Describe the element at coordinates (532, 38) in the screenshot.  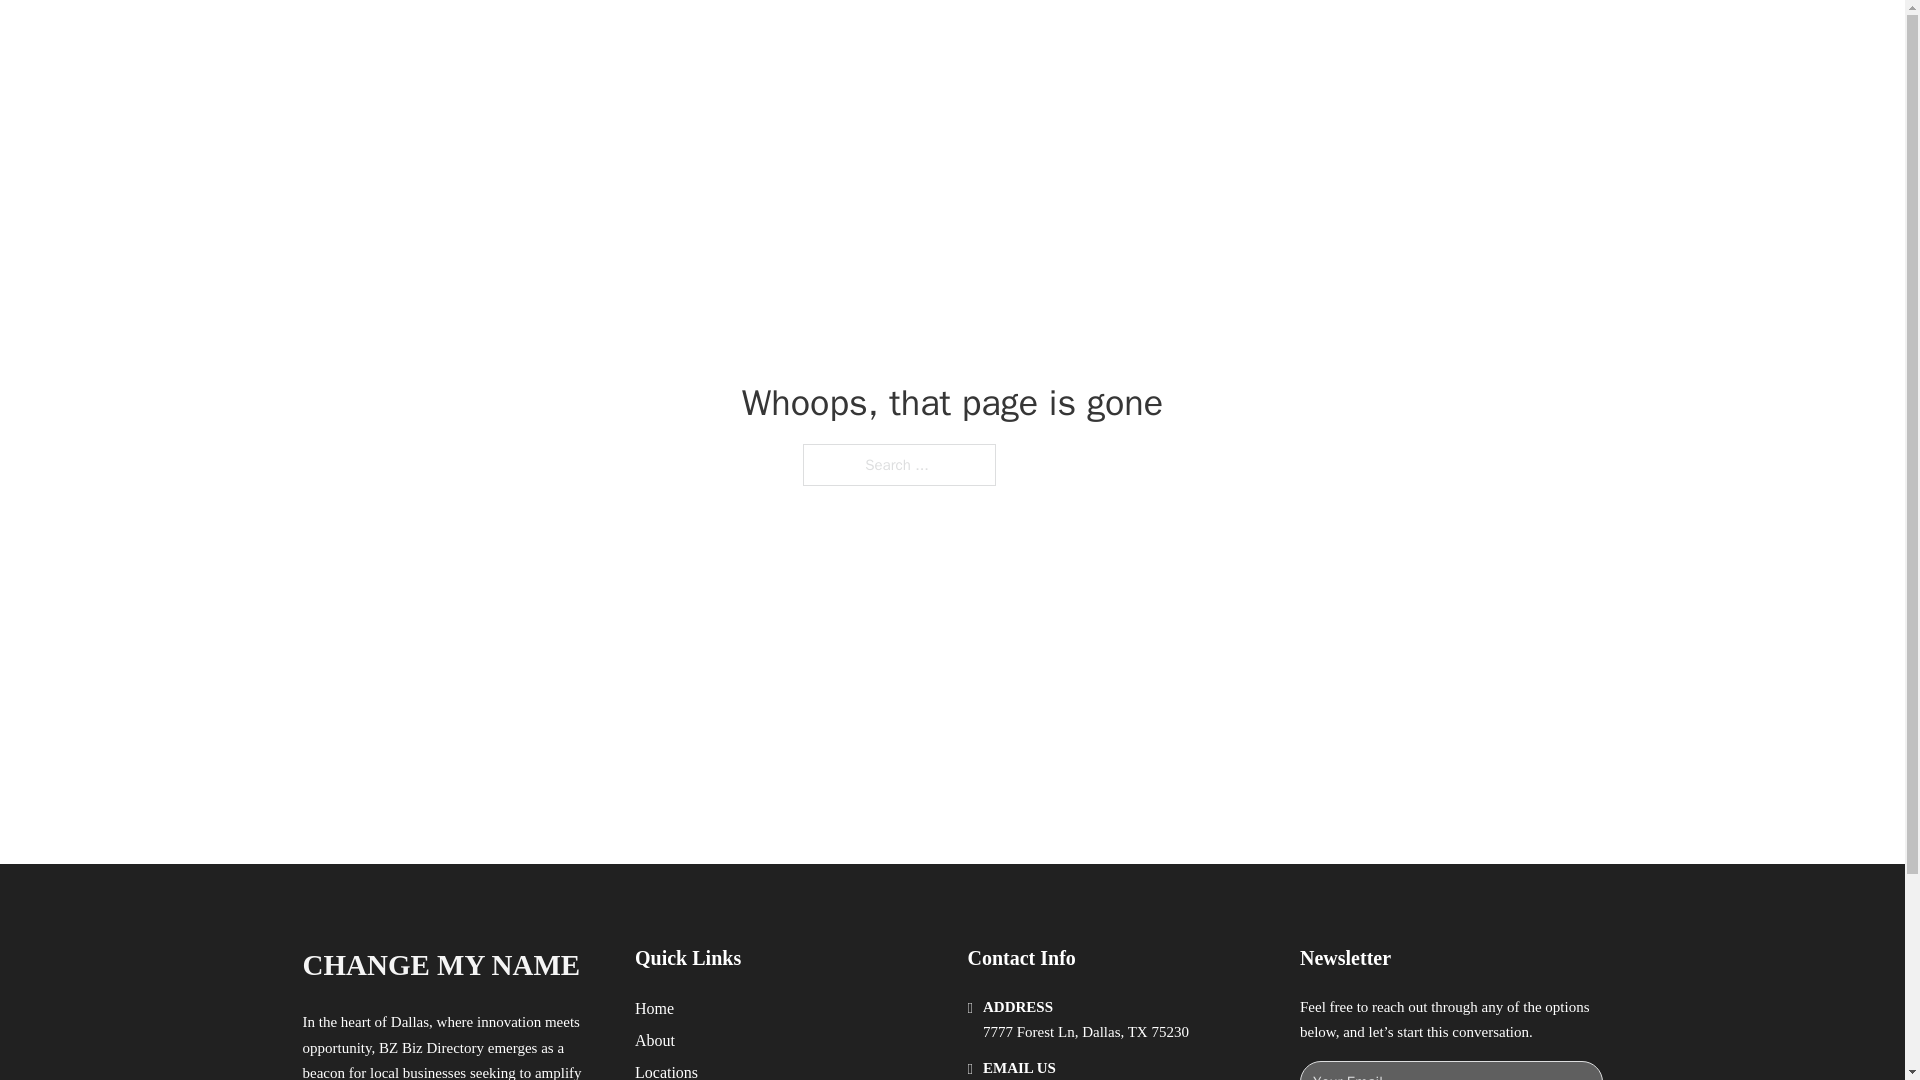
I see `BZ BIZ DIRECTORY` at that location.